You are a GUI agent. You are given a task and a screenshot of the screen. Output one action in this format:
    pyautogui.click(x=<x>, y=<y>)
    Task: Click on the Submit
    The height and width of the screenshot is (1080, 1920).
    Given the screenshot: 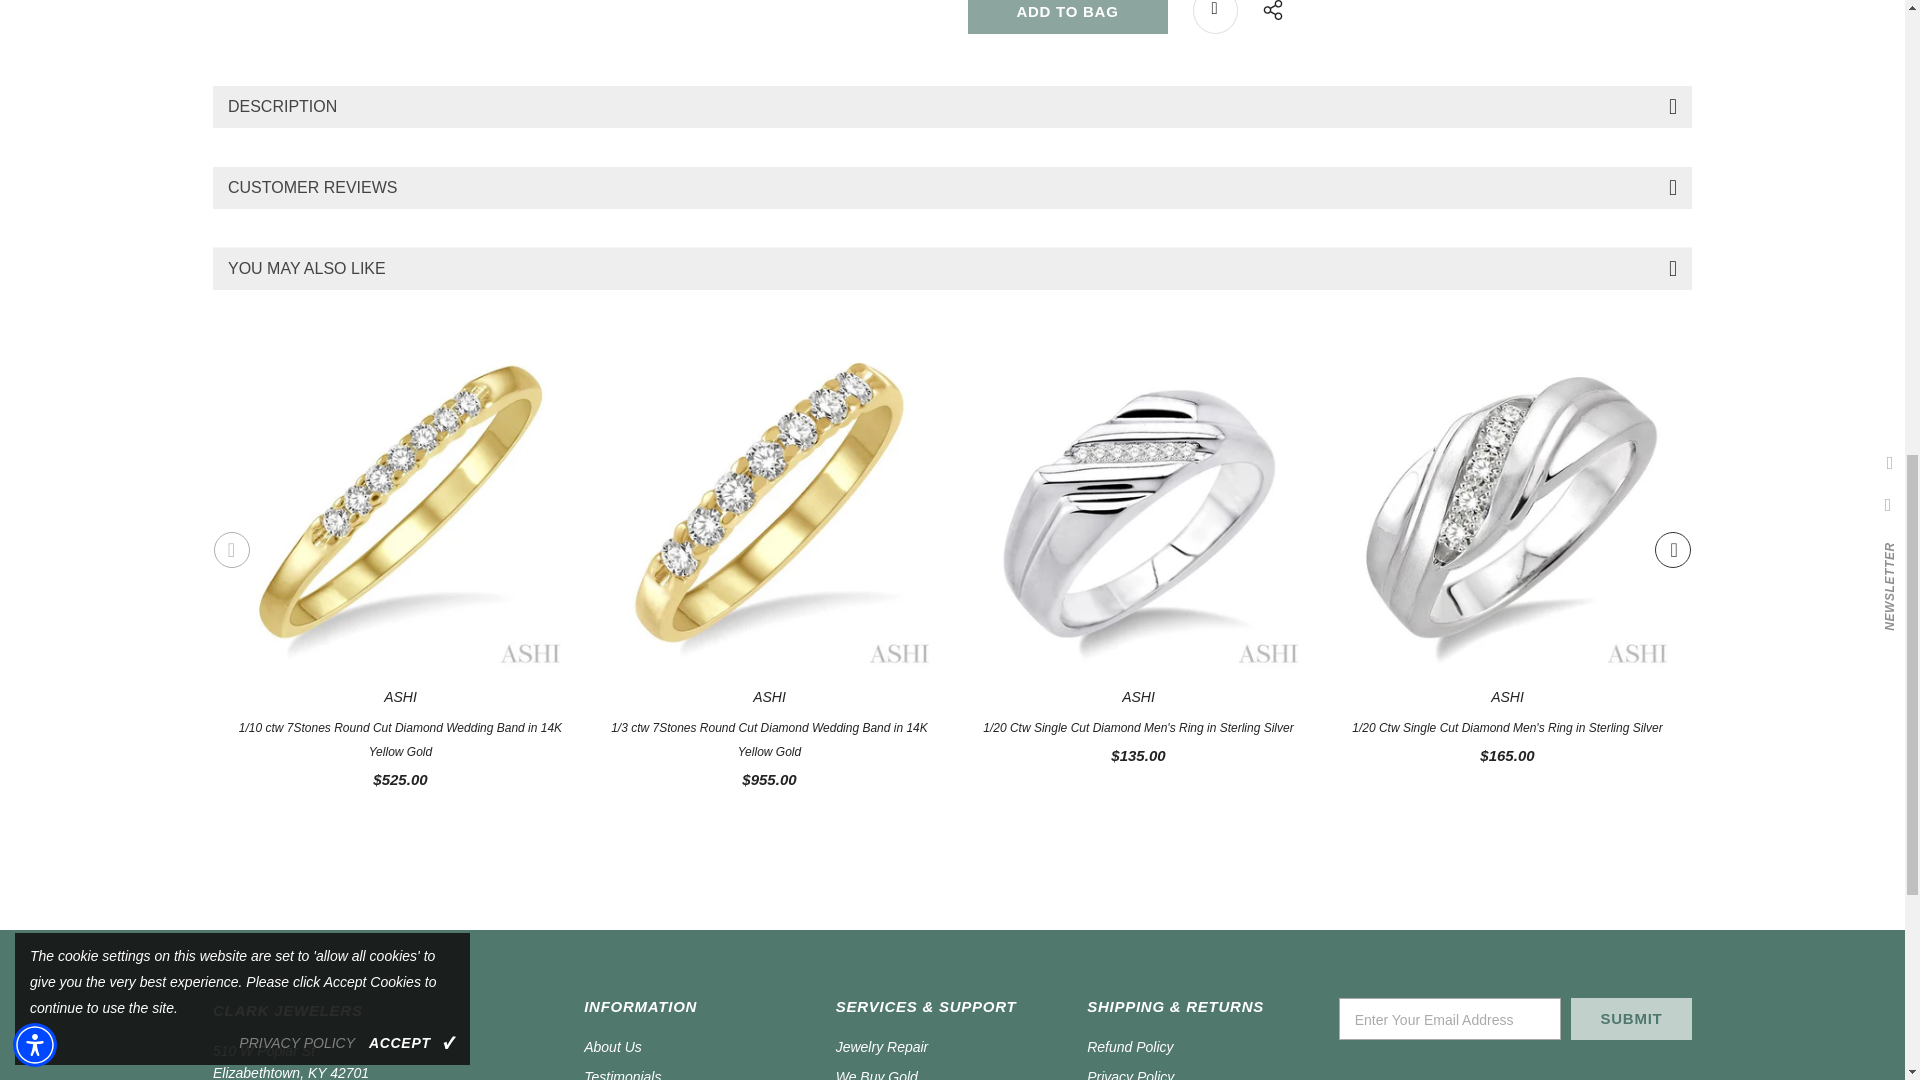 What is the action you would take?
    pyautogui.click(x=1630, y=1018)
    